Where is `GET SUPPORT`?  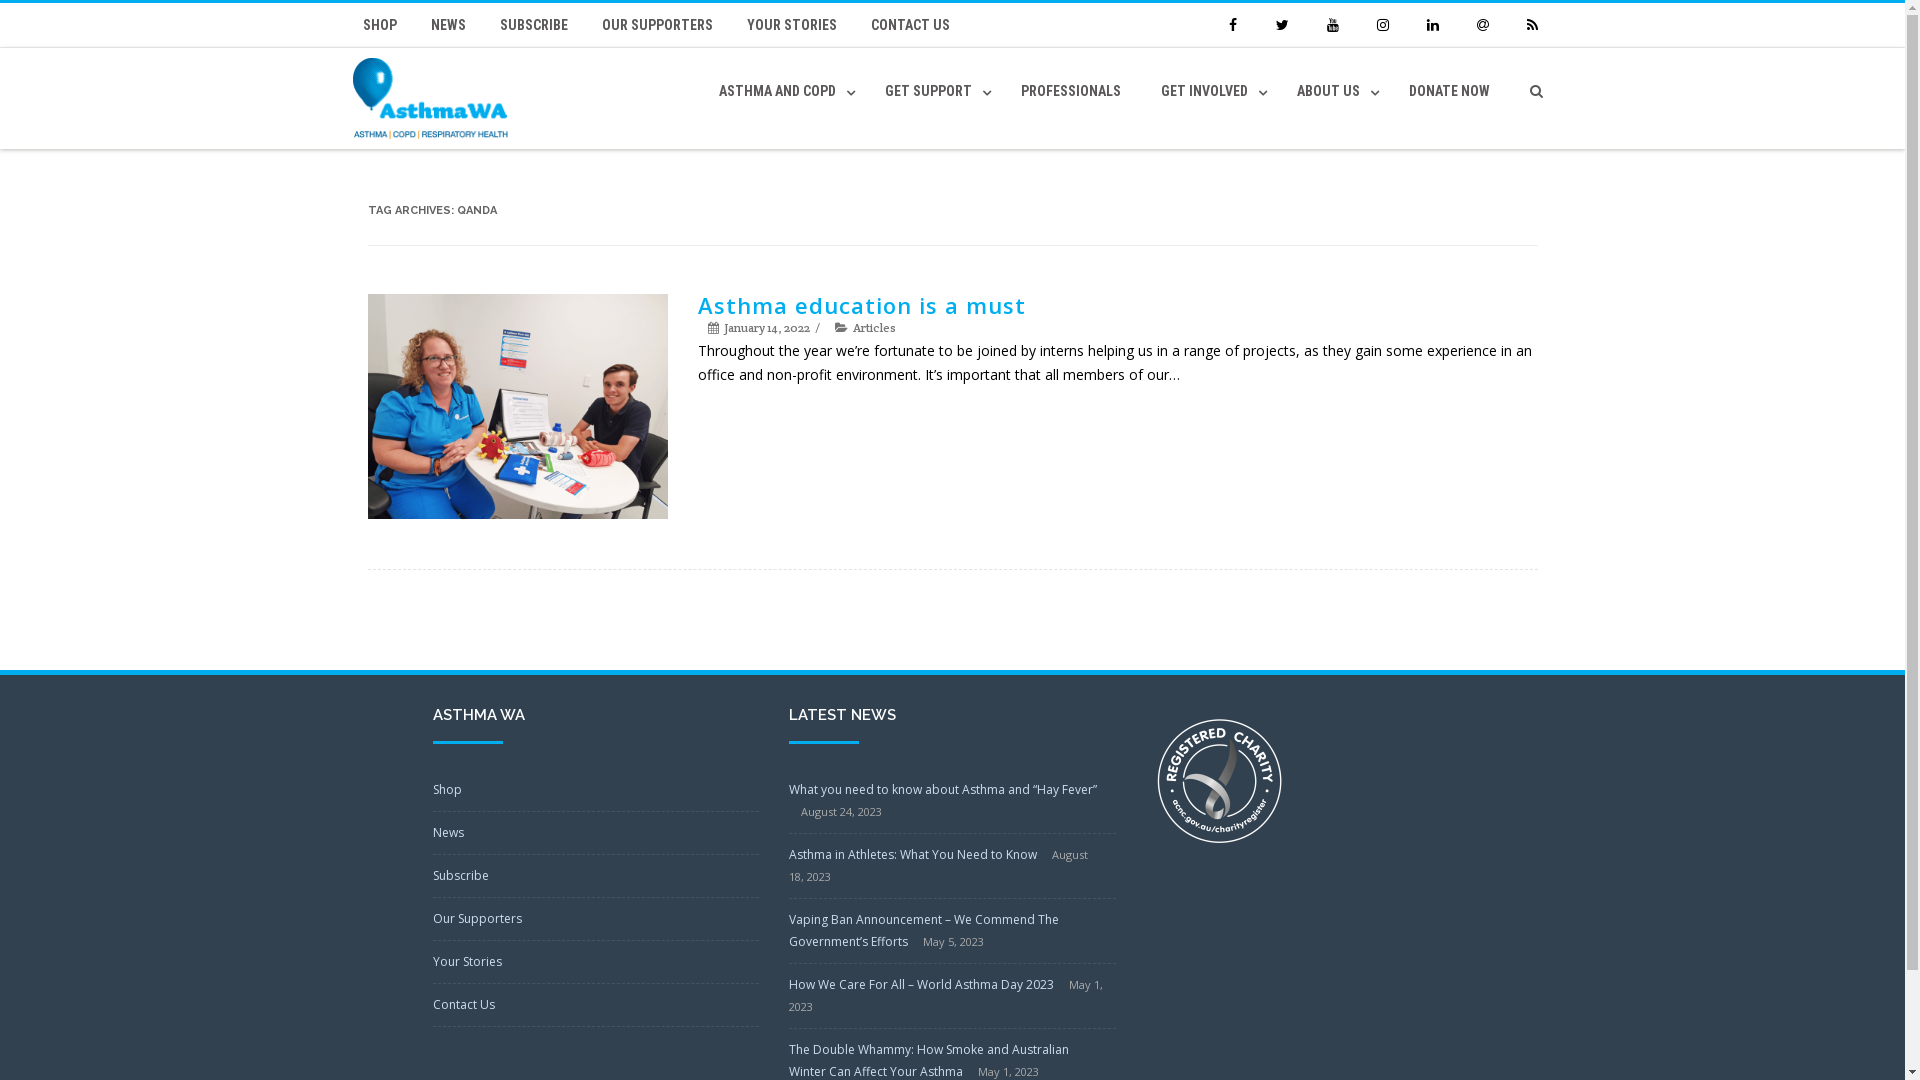 GET SUPPORT is located at coordinates (932, 91).